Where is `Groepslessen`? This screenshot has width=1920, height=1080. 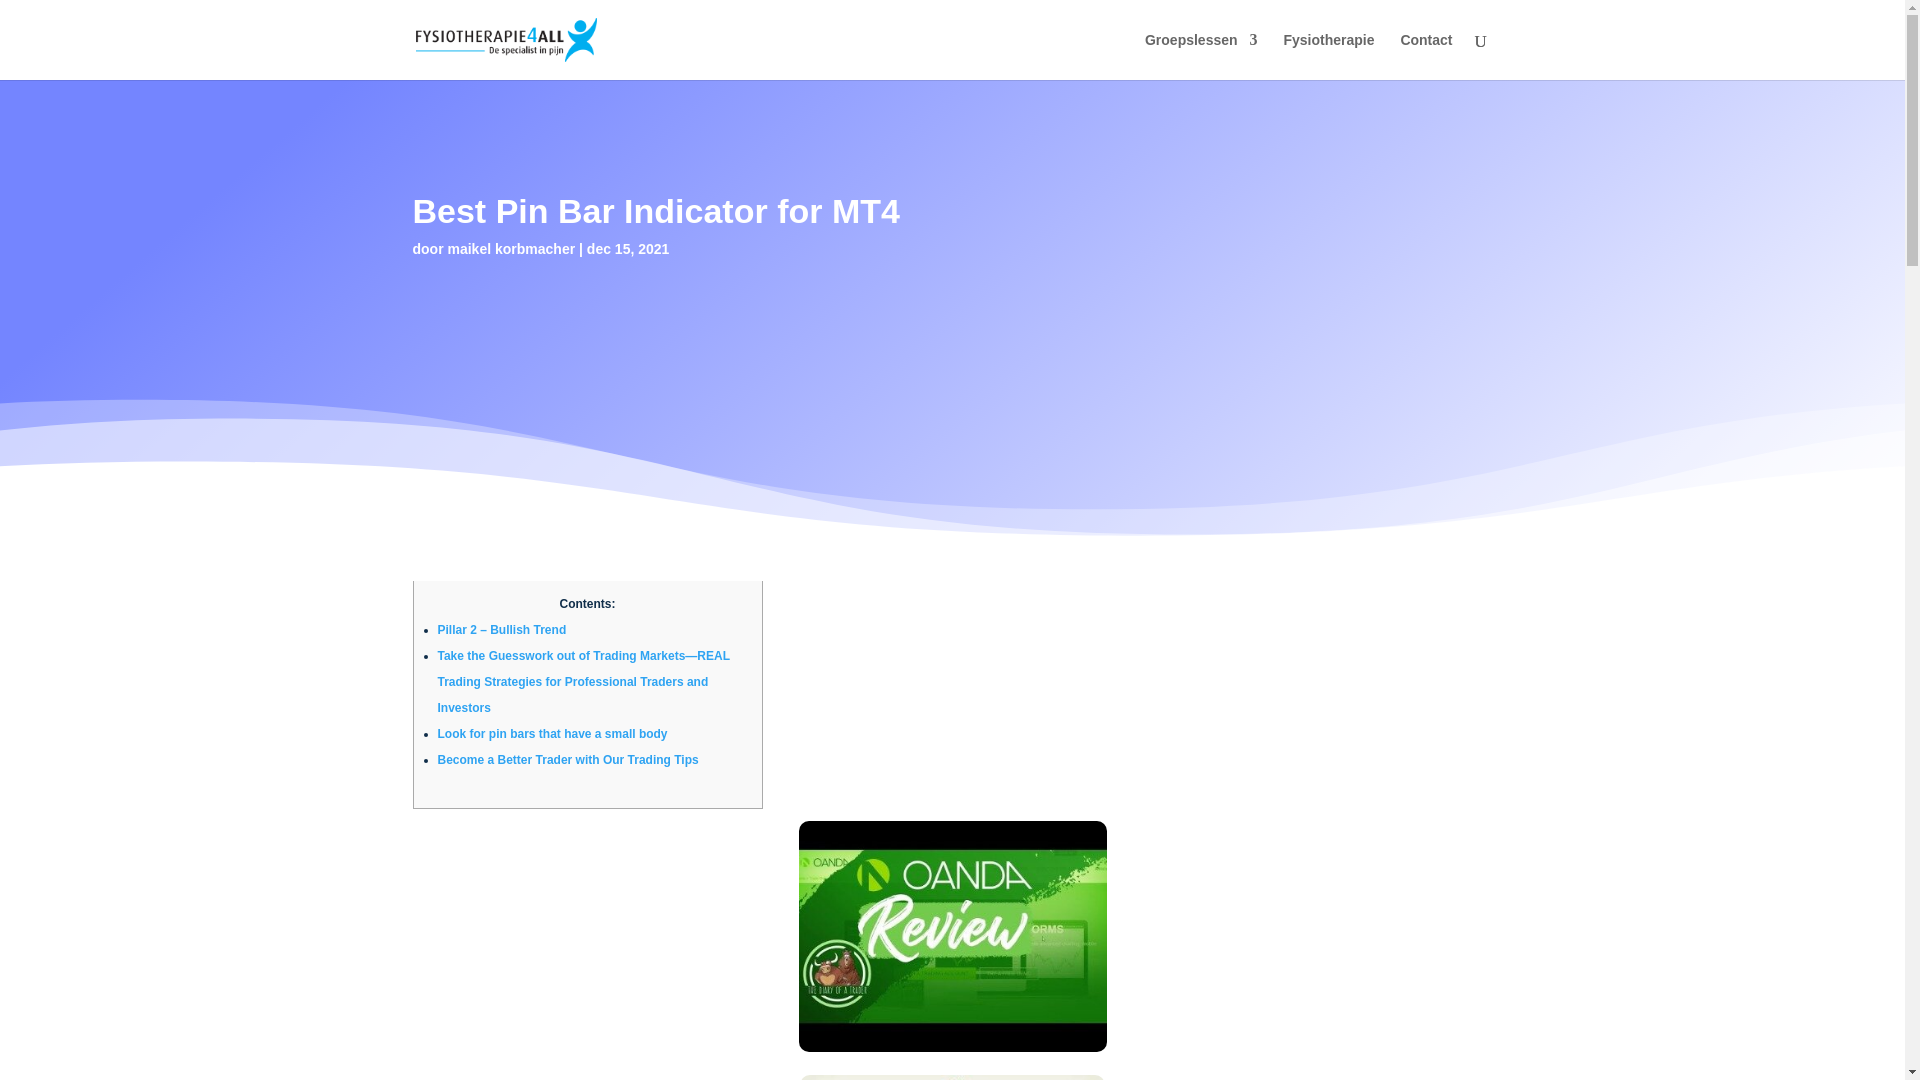
Groepslessen is located at coordinates (1200, 56).